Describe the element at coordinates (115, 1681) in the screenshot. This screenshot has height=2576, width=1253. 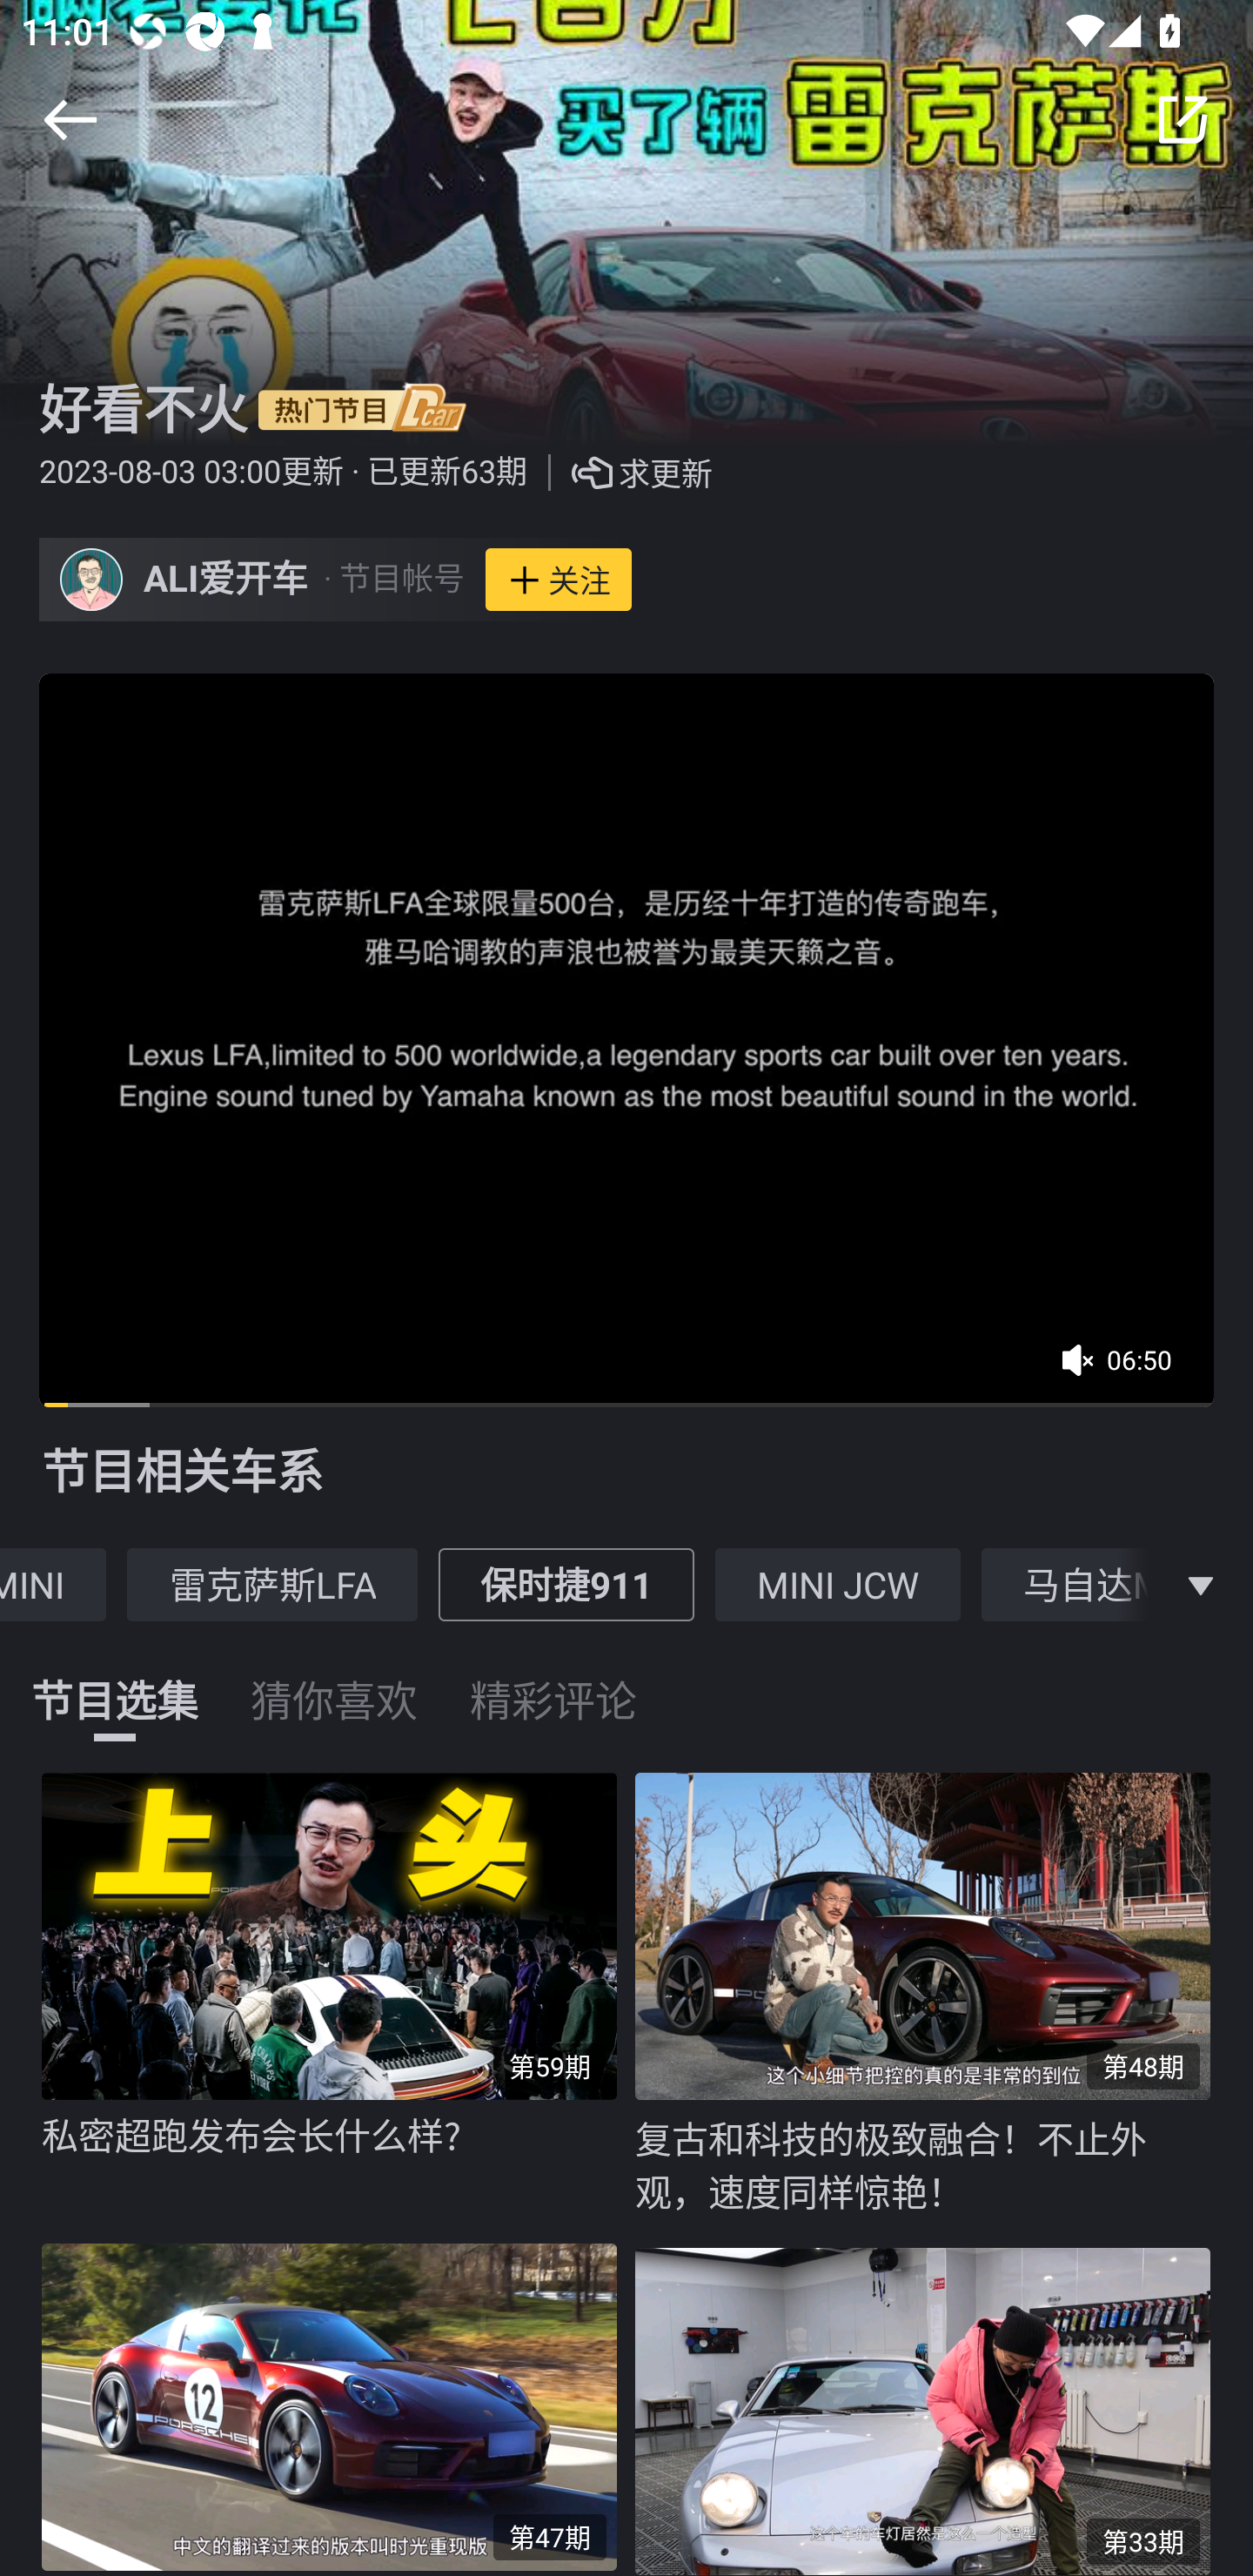
I see `节目选集` at that location.